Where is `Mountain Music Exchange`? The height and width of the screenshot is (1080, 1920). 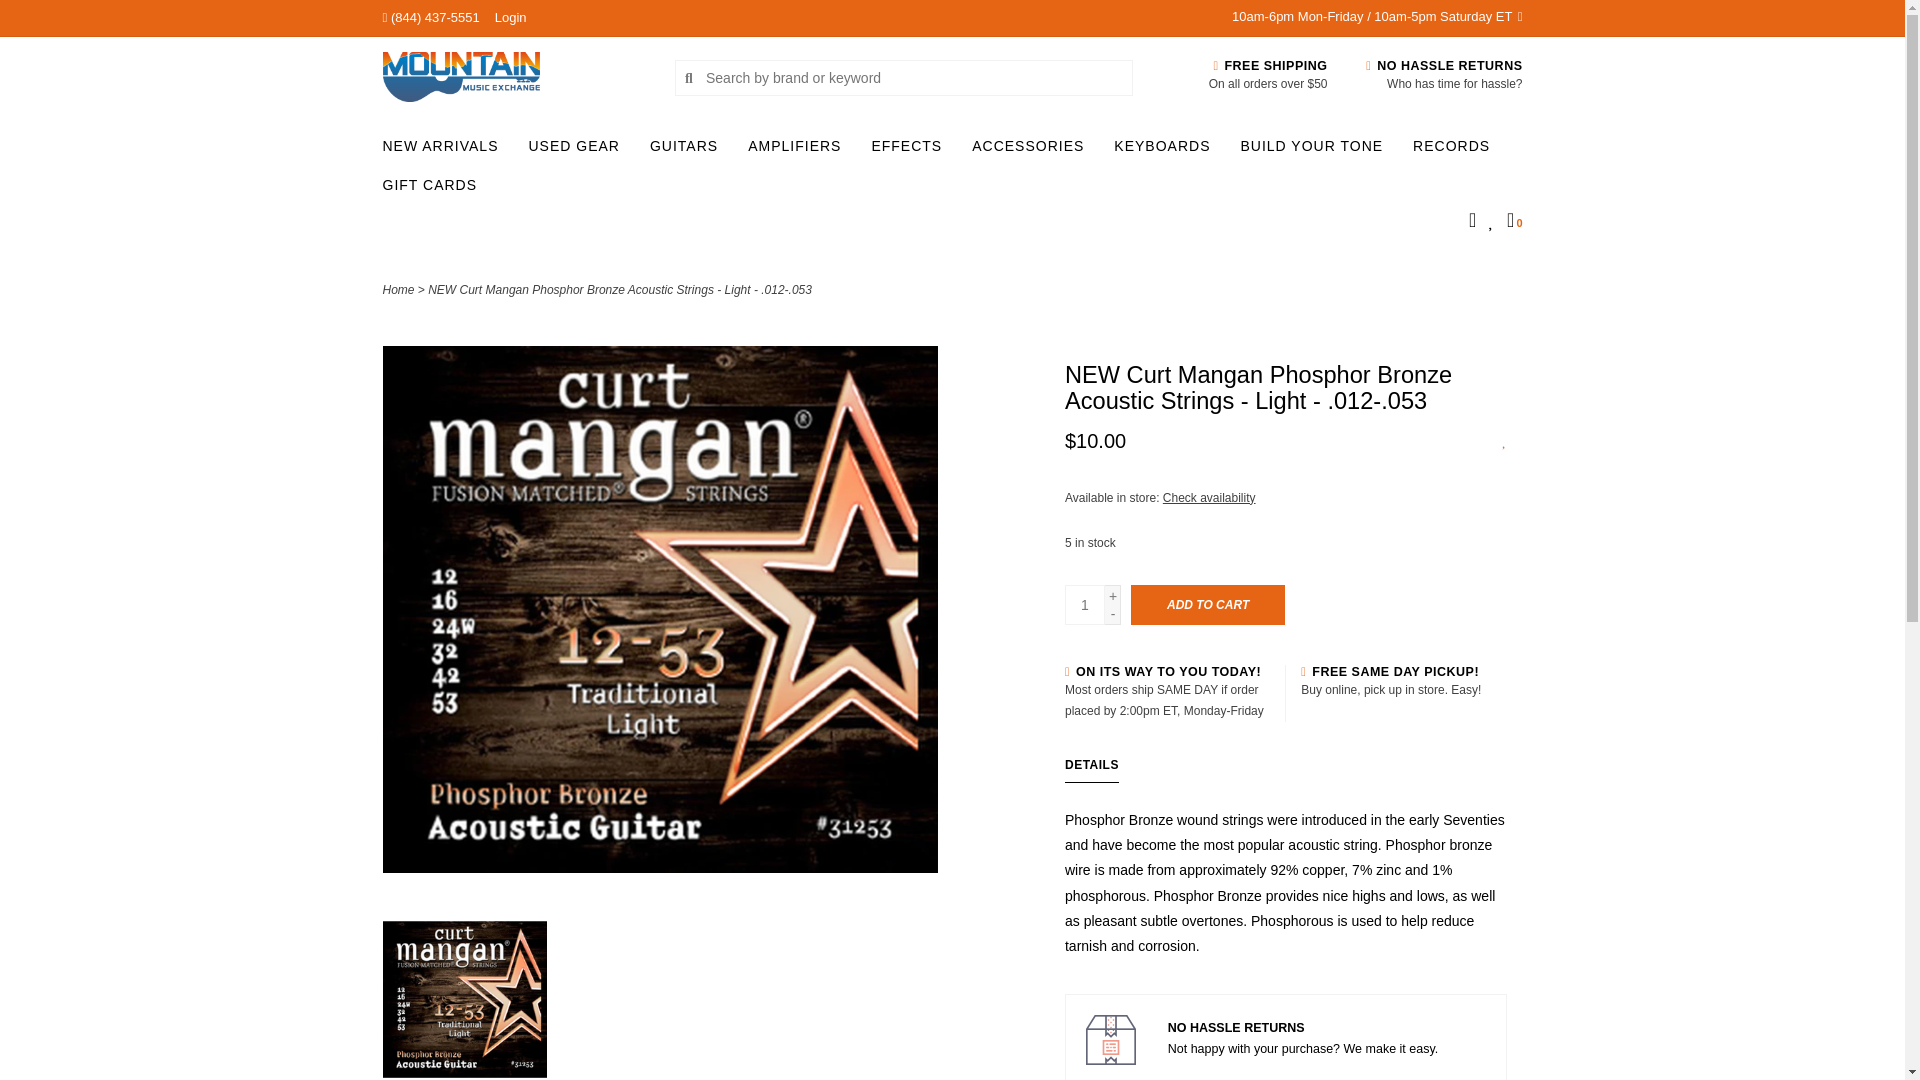 Mountain Music Exchange is located at coordinates (514, 76).